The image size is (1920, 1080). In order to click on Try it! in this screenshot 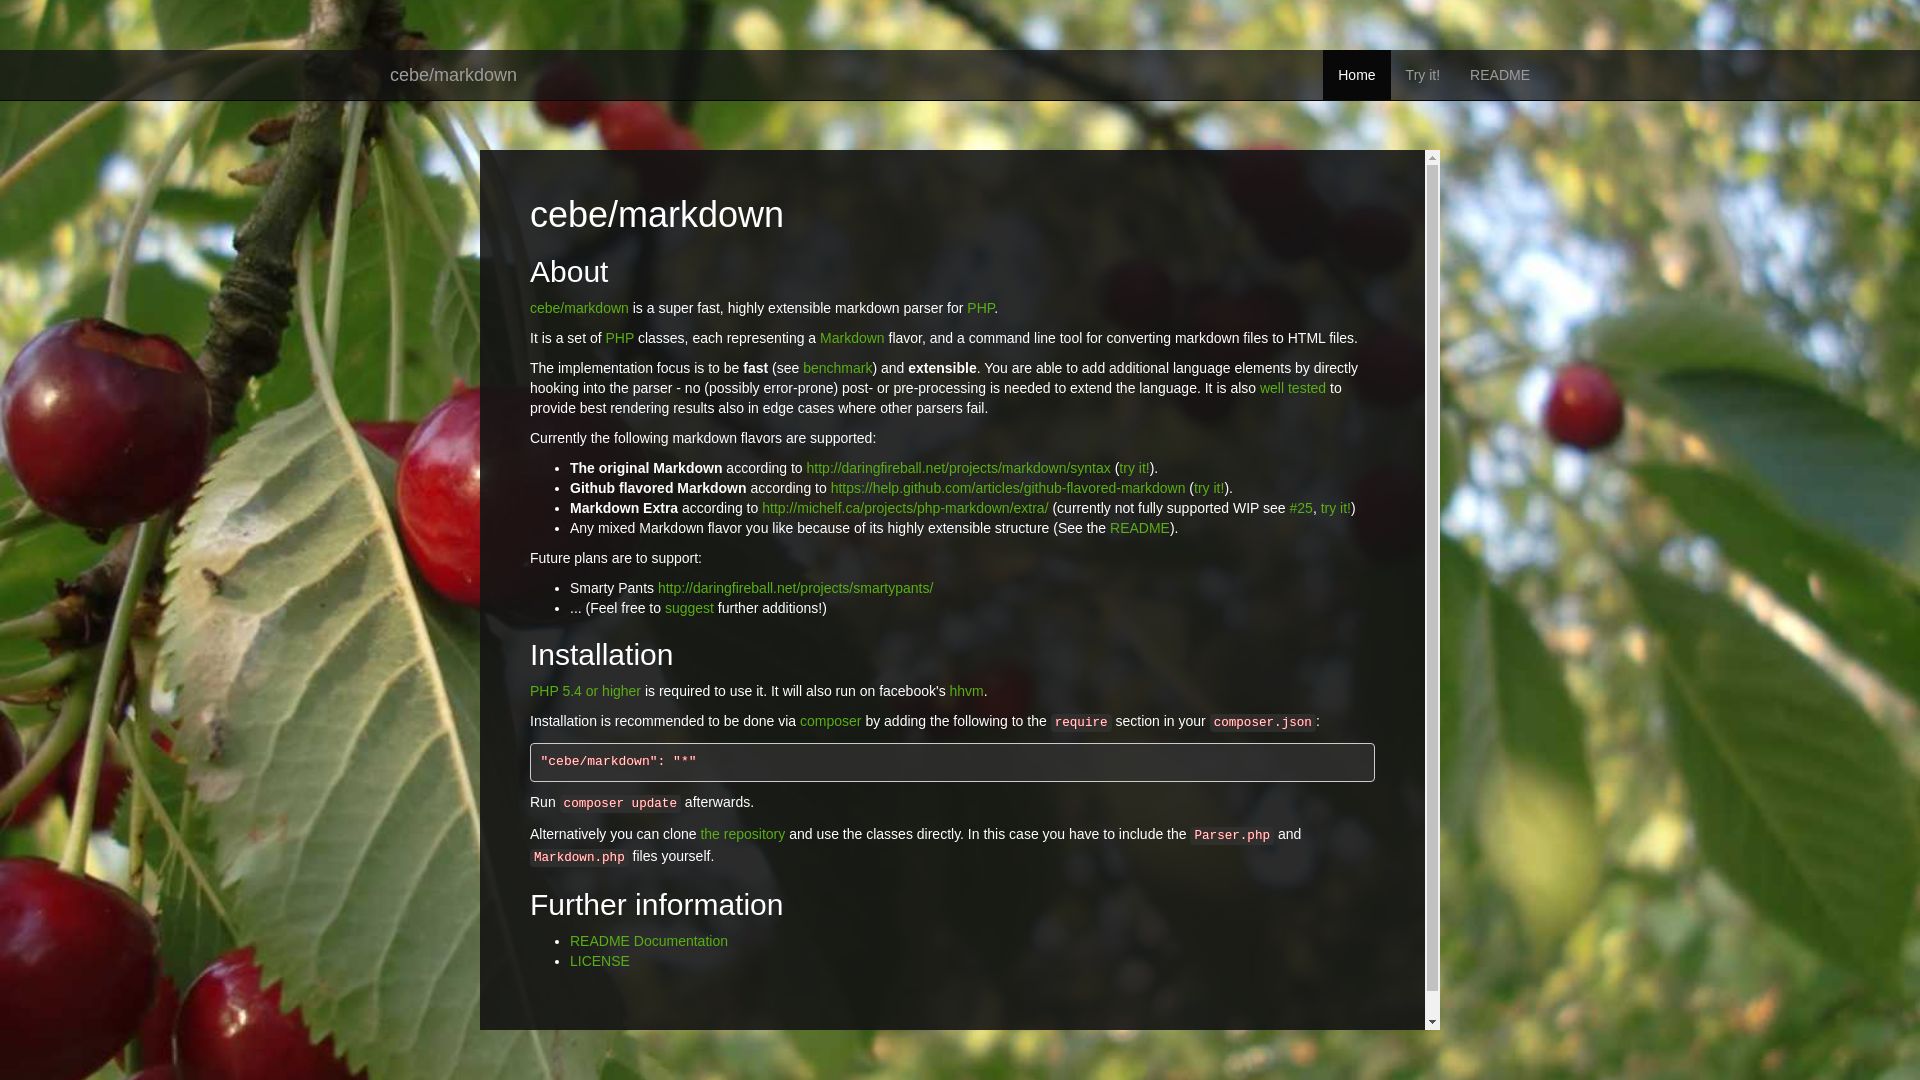, I will do `click(1423, 75)`.